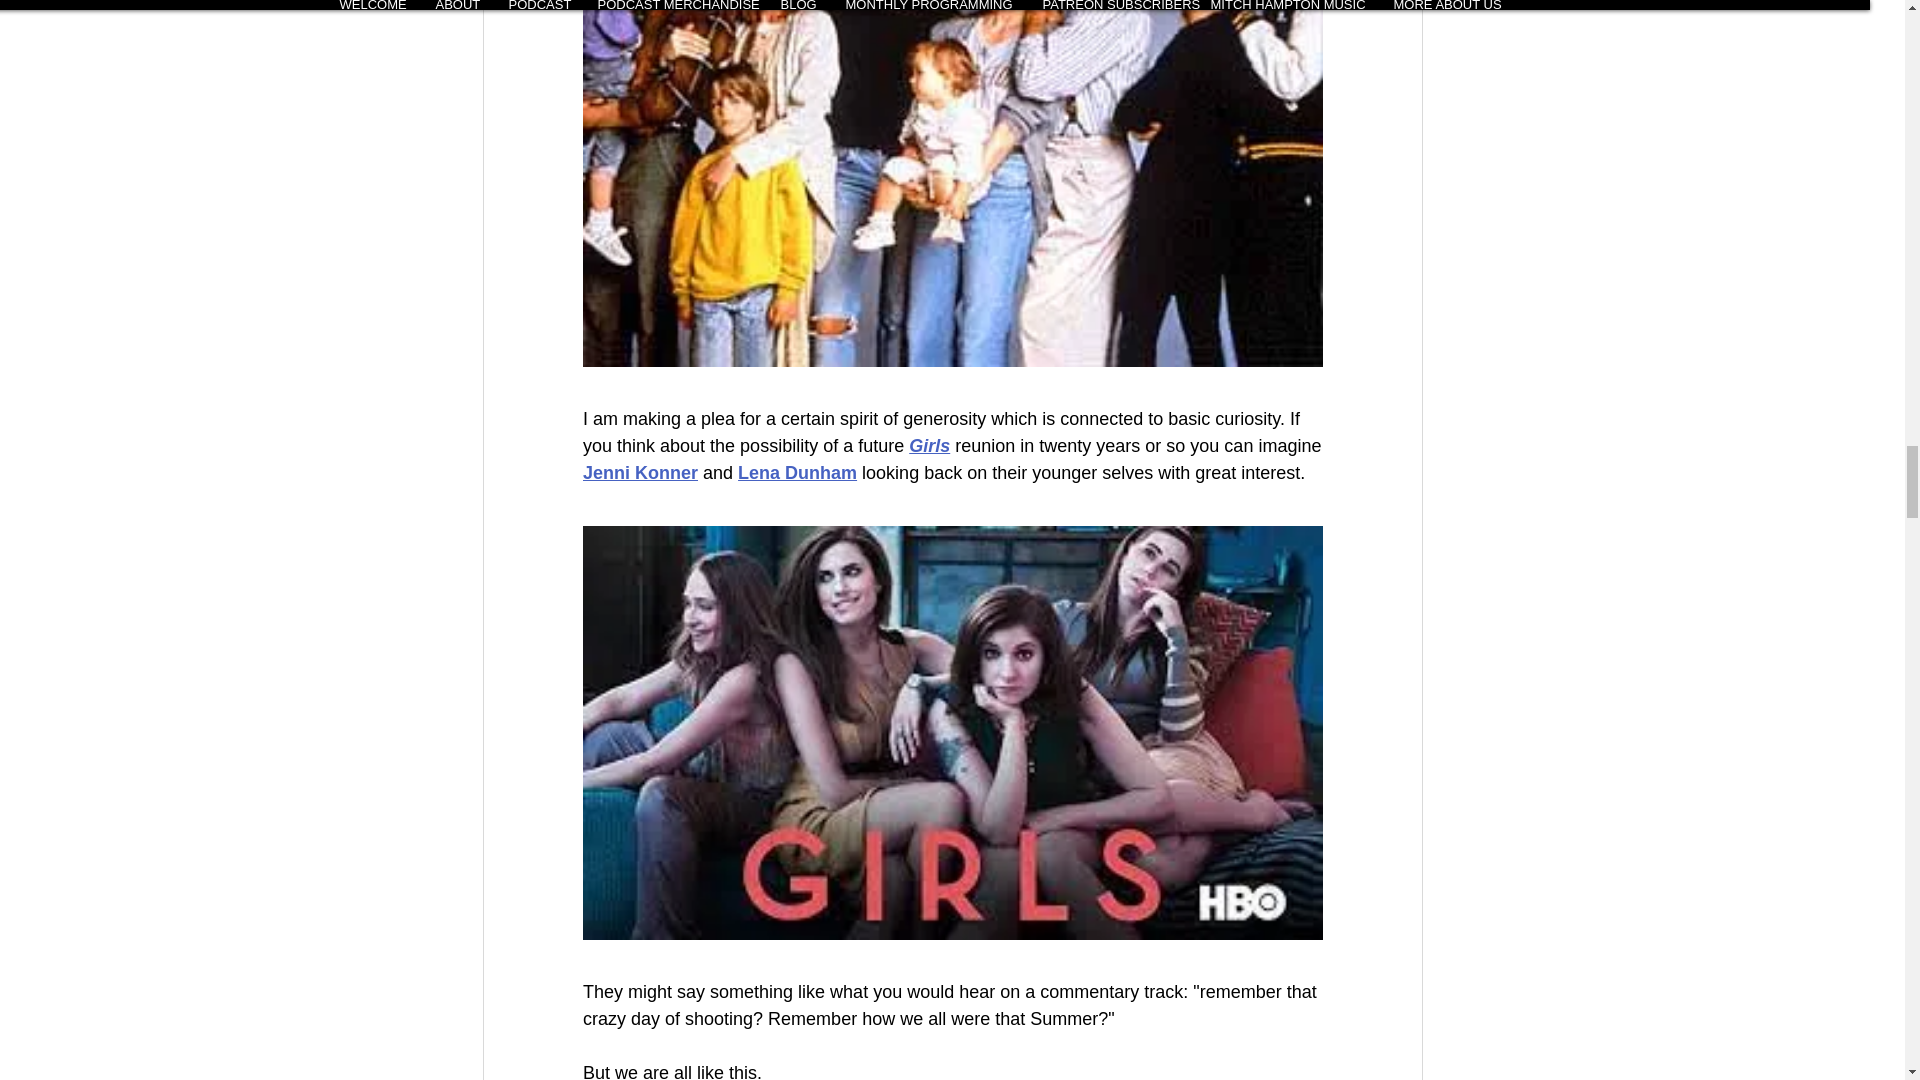 The height and width of the screenshot is (1080, 1920). What do you see at coordinates (796, 472) in the screenshot?
I see `Lena Dunham` at bounding box center [796, 472].